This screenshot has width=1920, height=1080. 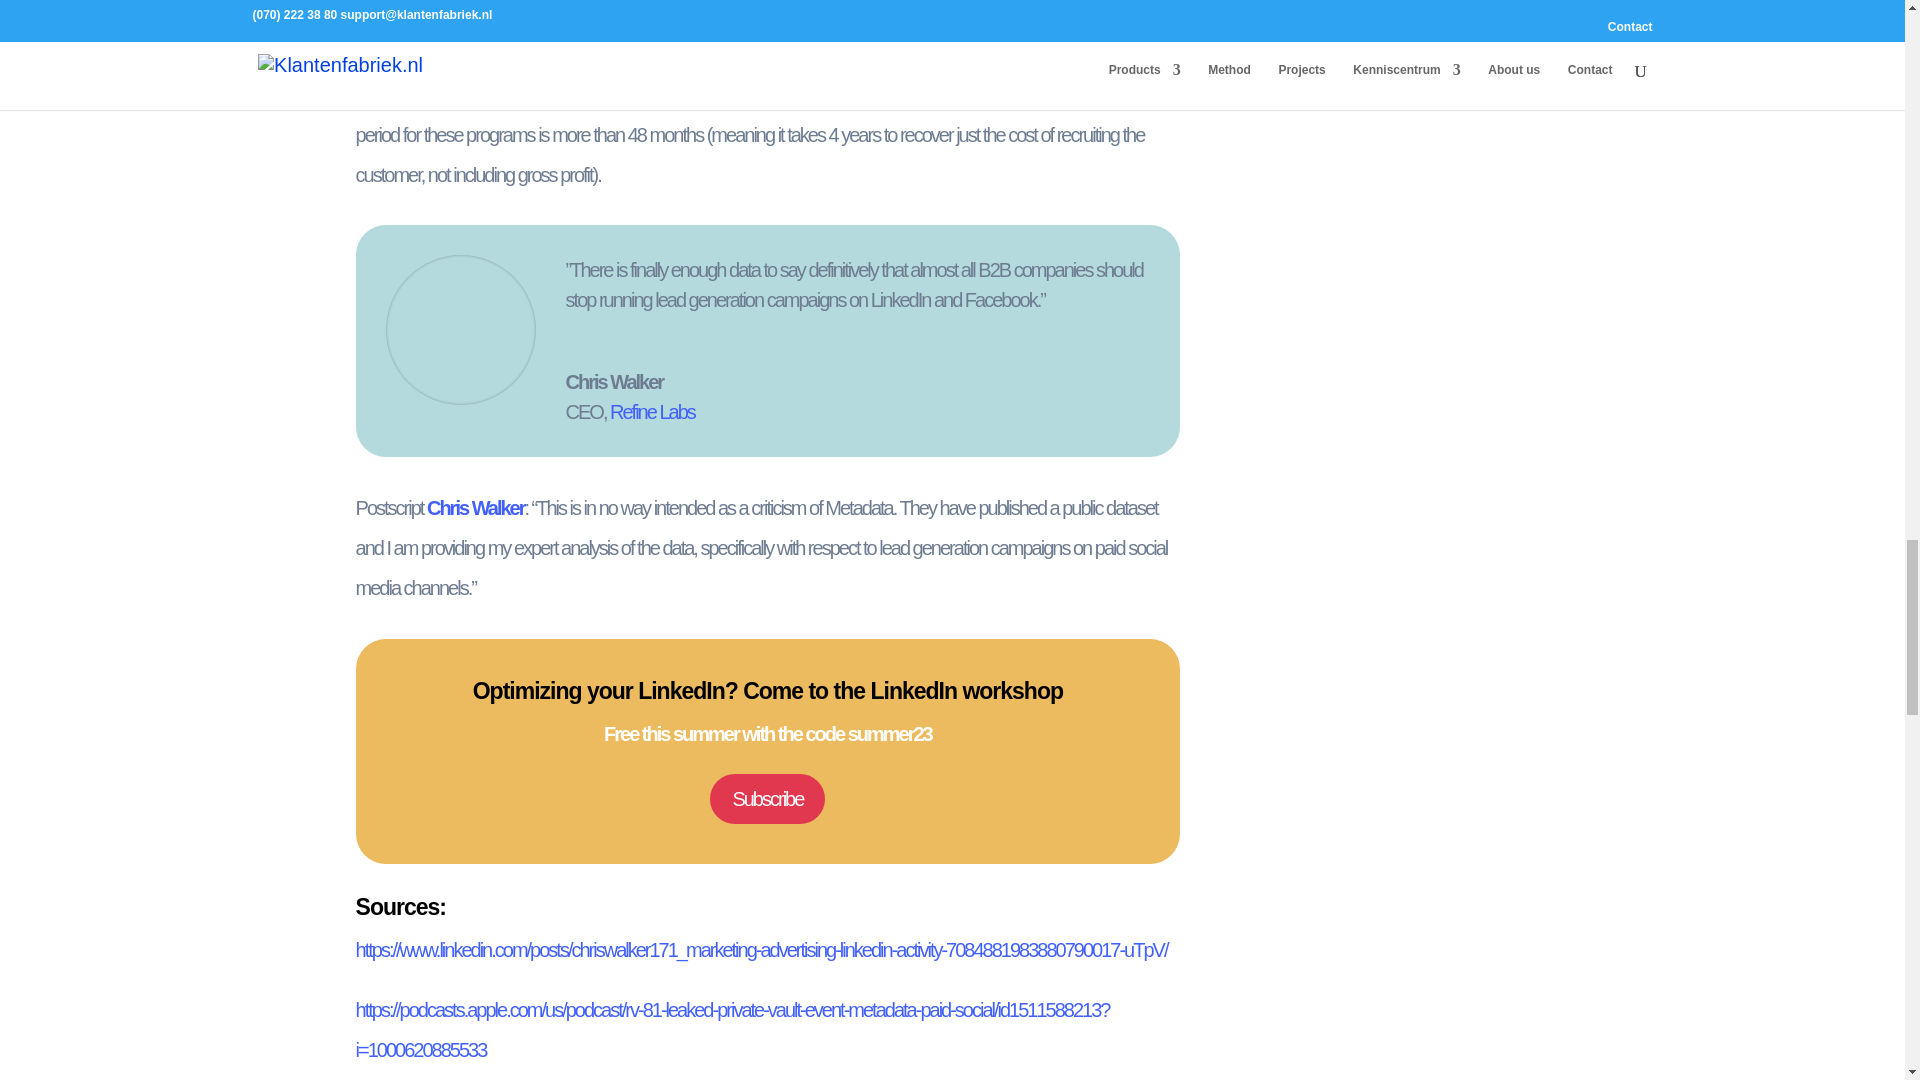 I want to click on Refine Labs, so click(x=652, y=412).